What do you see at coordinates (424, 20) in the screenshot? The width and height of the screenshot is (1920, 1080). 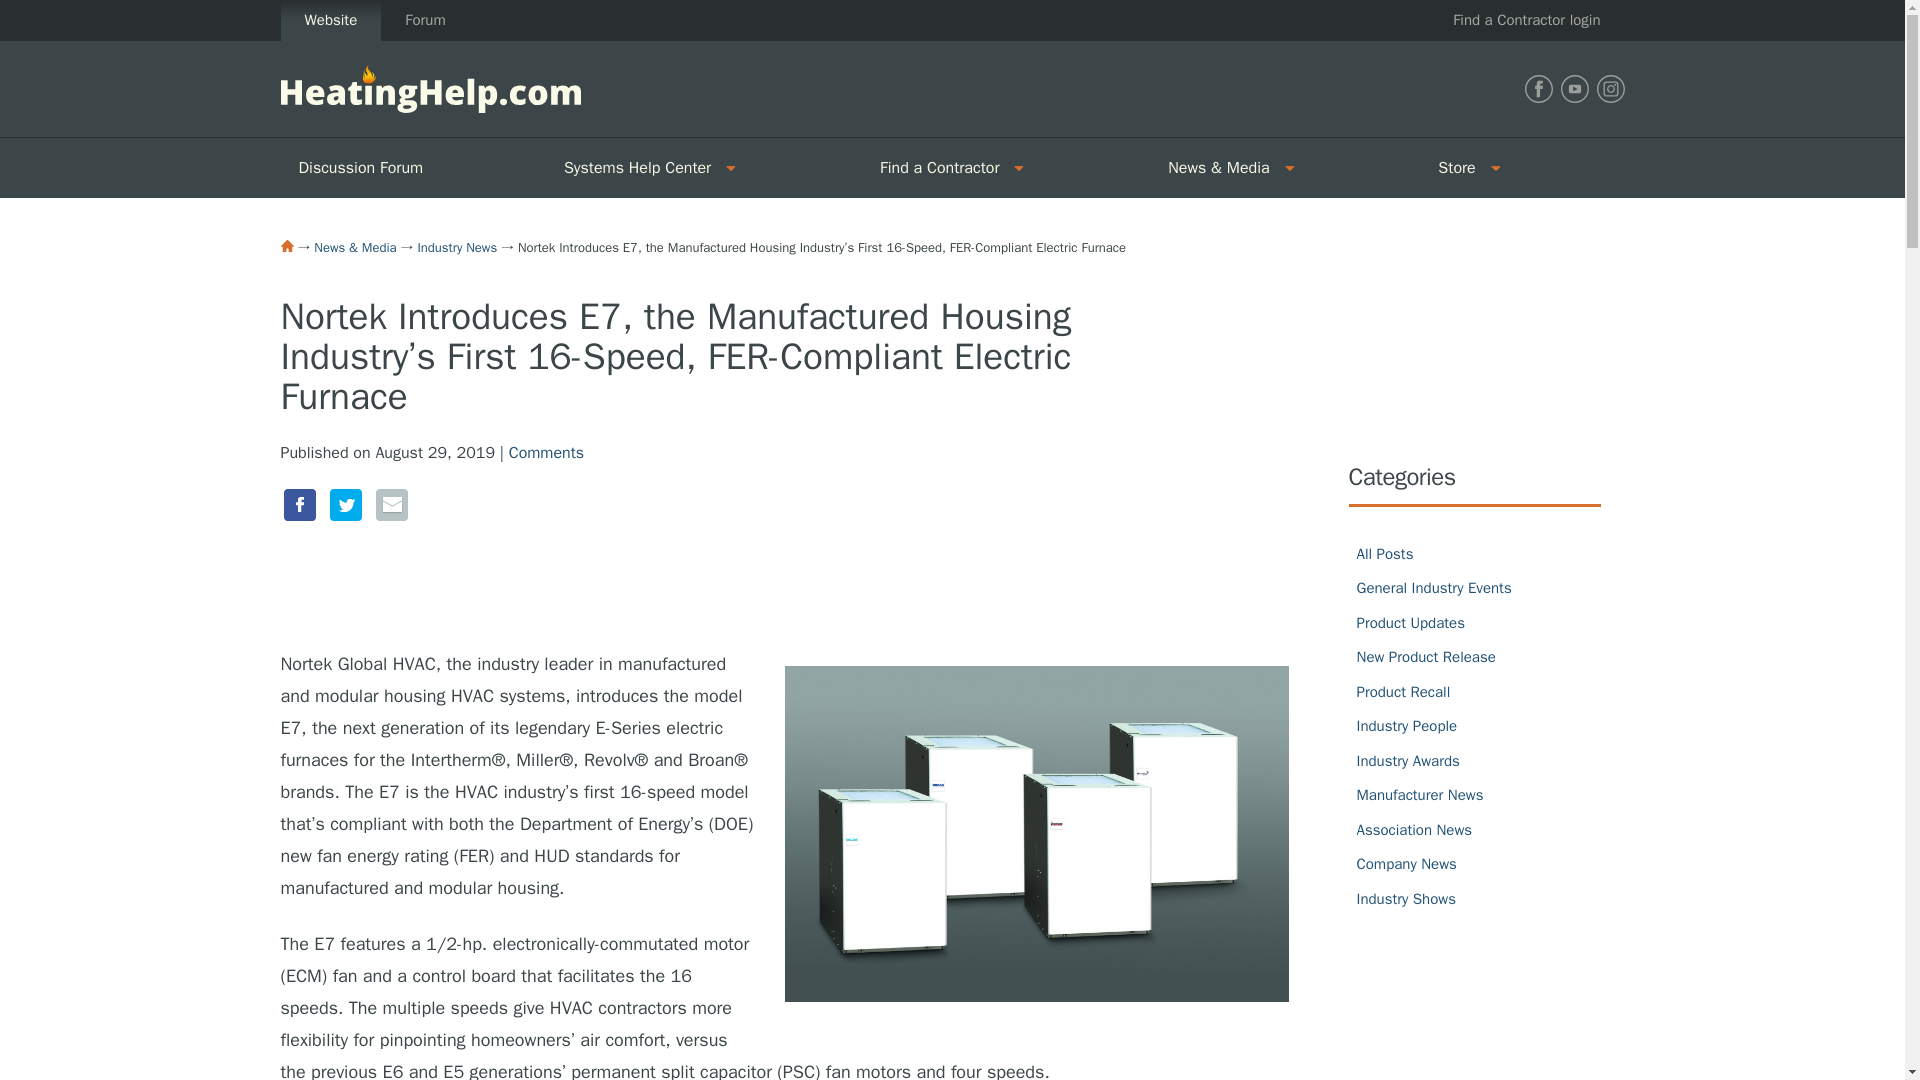 I see `Forum` at bounding box center [424, 20].